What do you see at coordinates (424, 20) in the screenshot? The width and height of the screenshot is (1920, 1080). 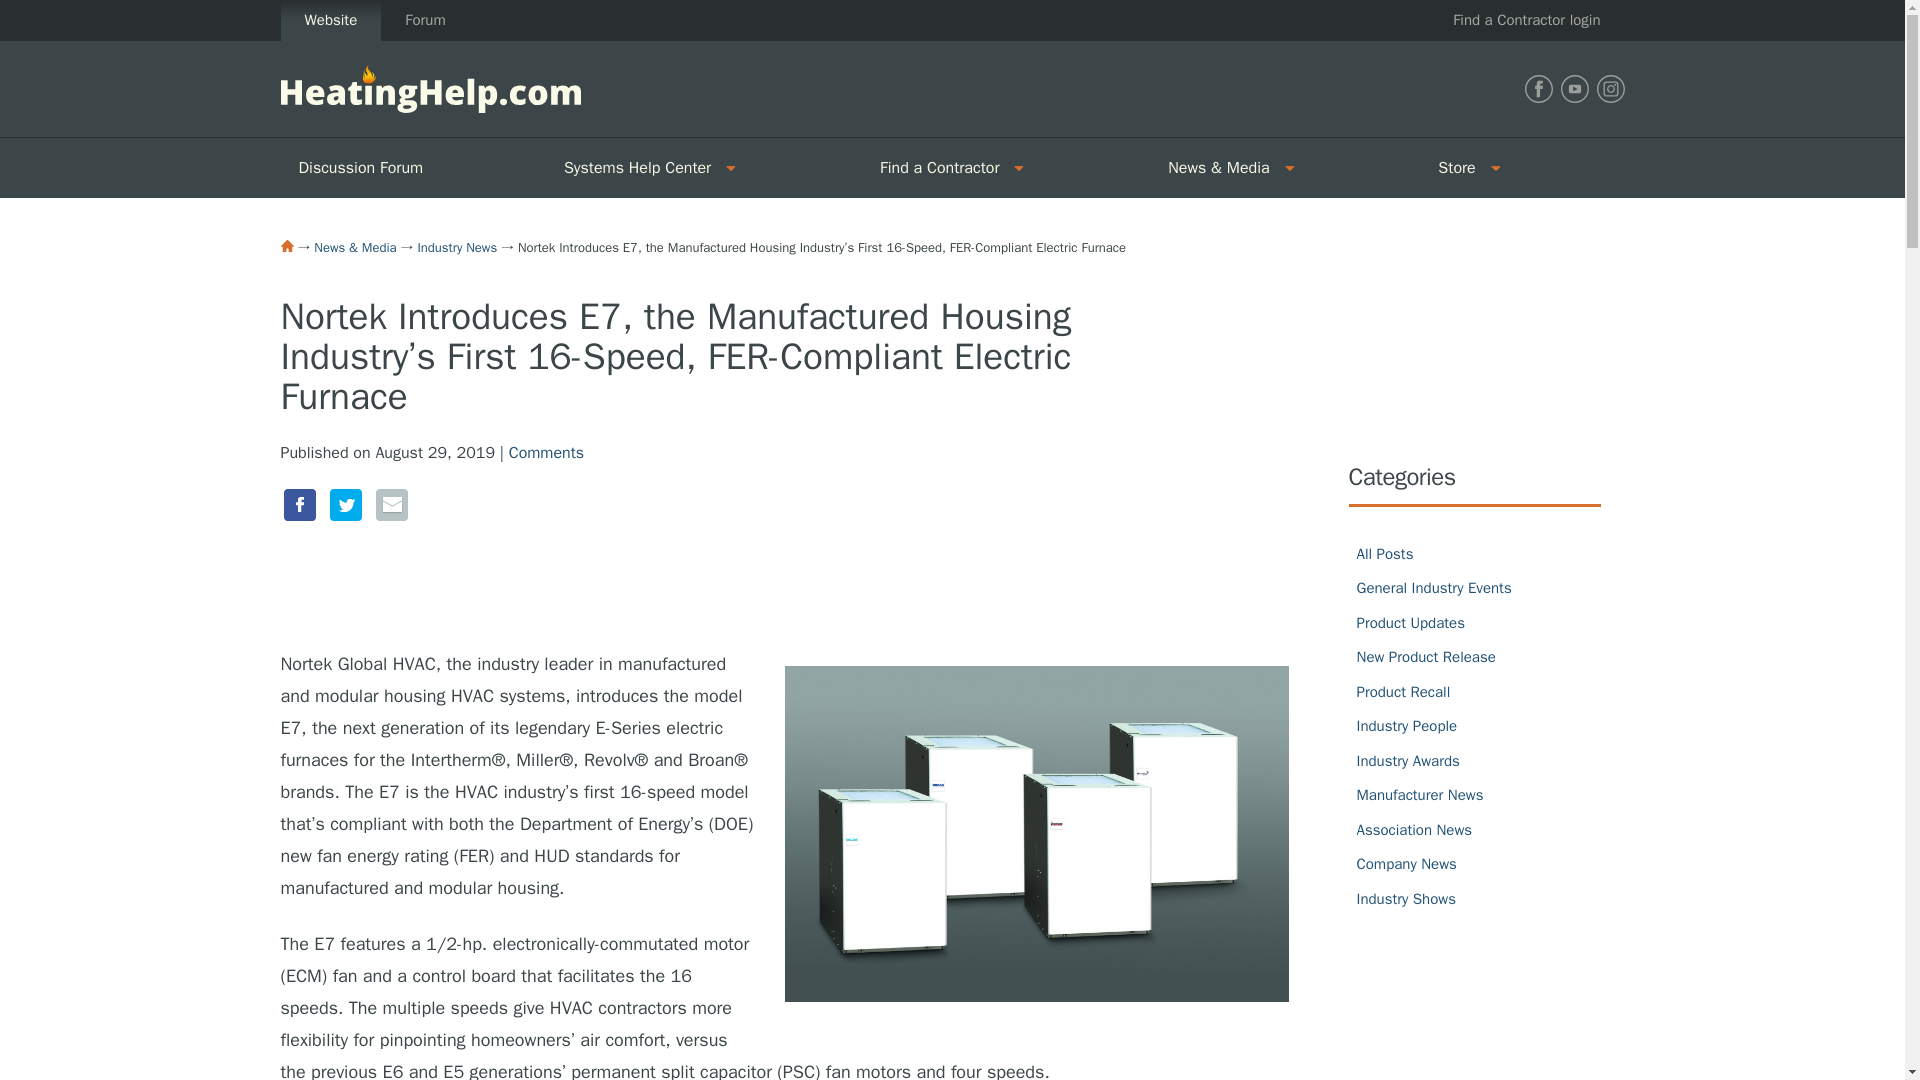 I see `Forum` at bounding box center [424, 20].